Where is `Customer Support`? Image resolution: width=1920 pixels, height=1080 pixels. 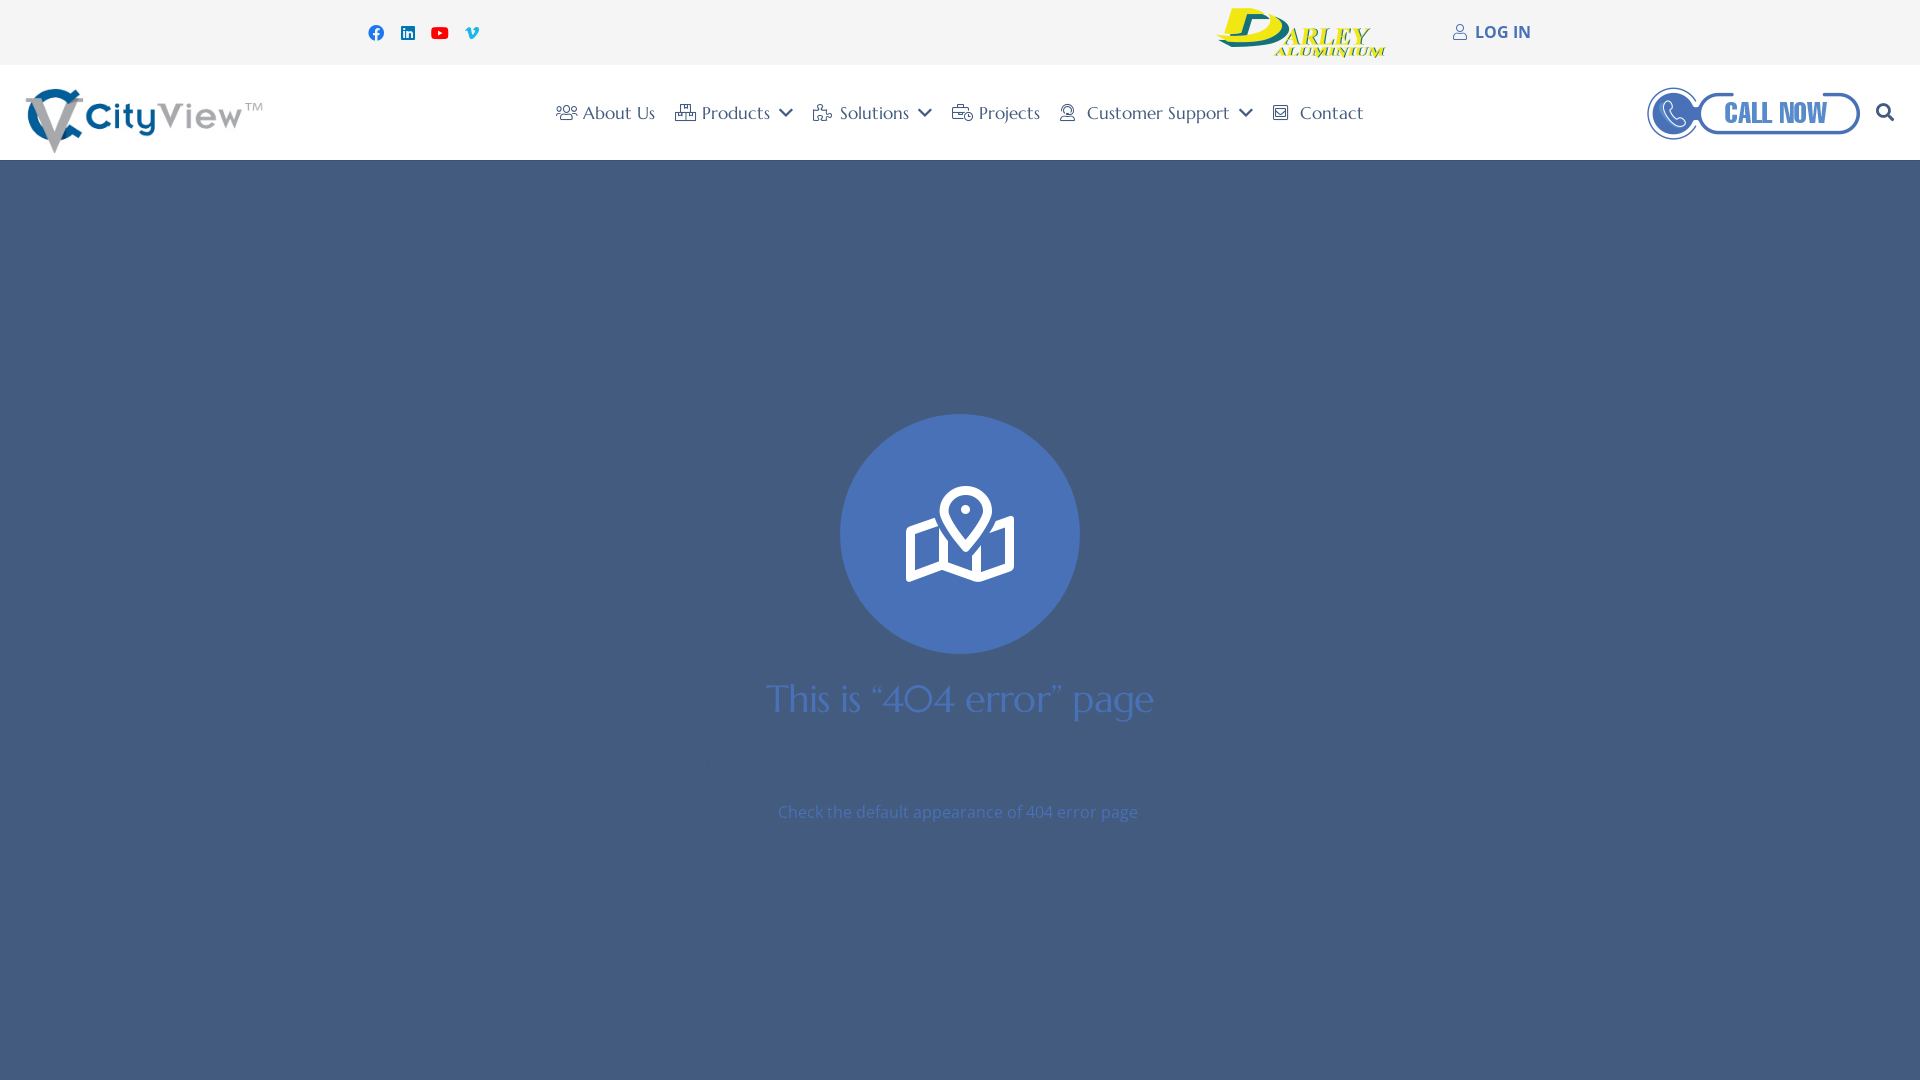
Customer Support is located at coordinates (1156, 113).